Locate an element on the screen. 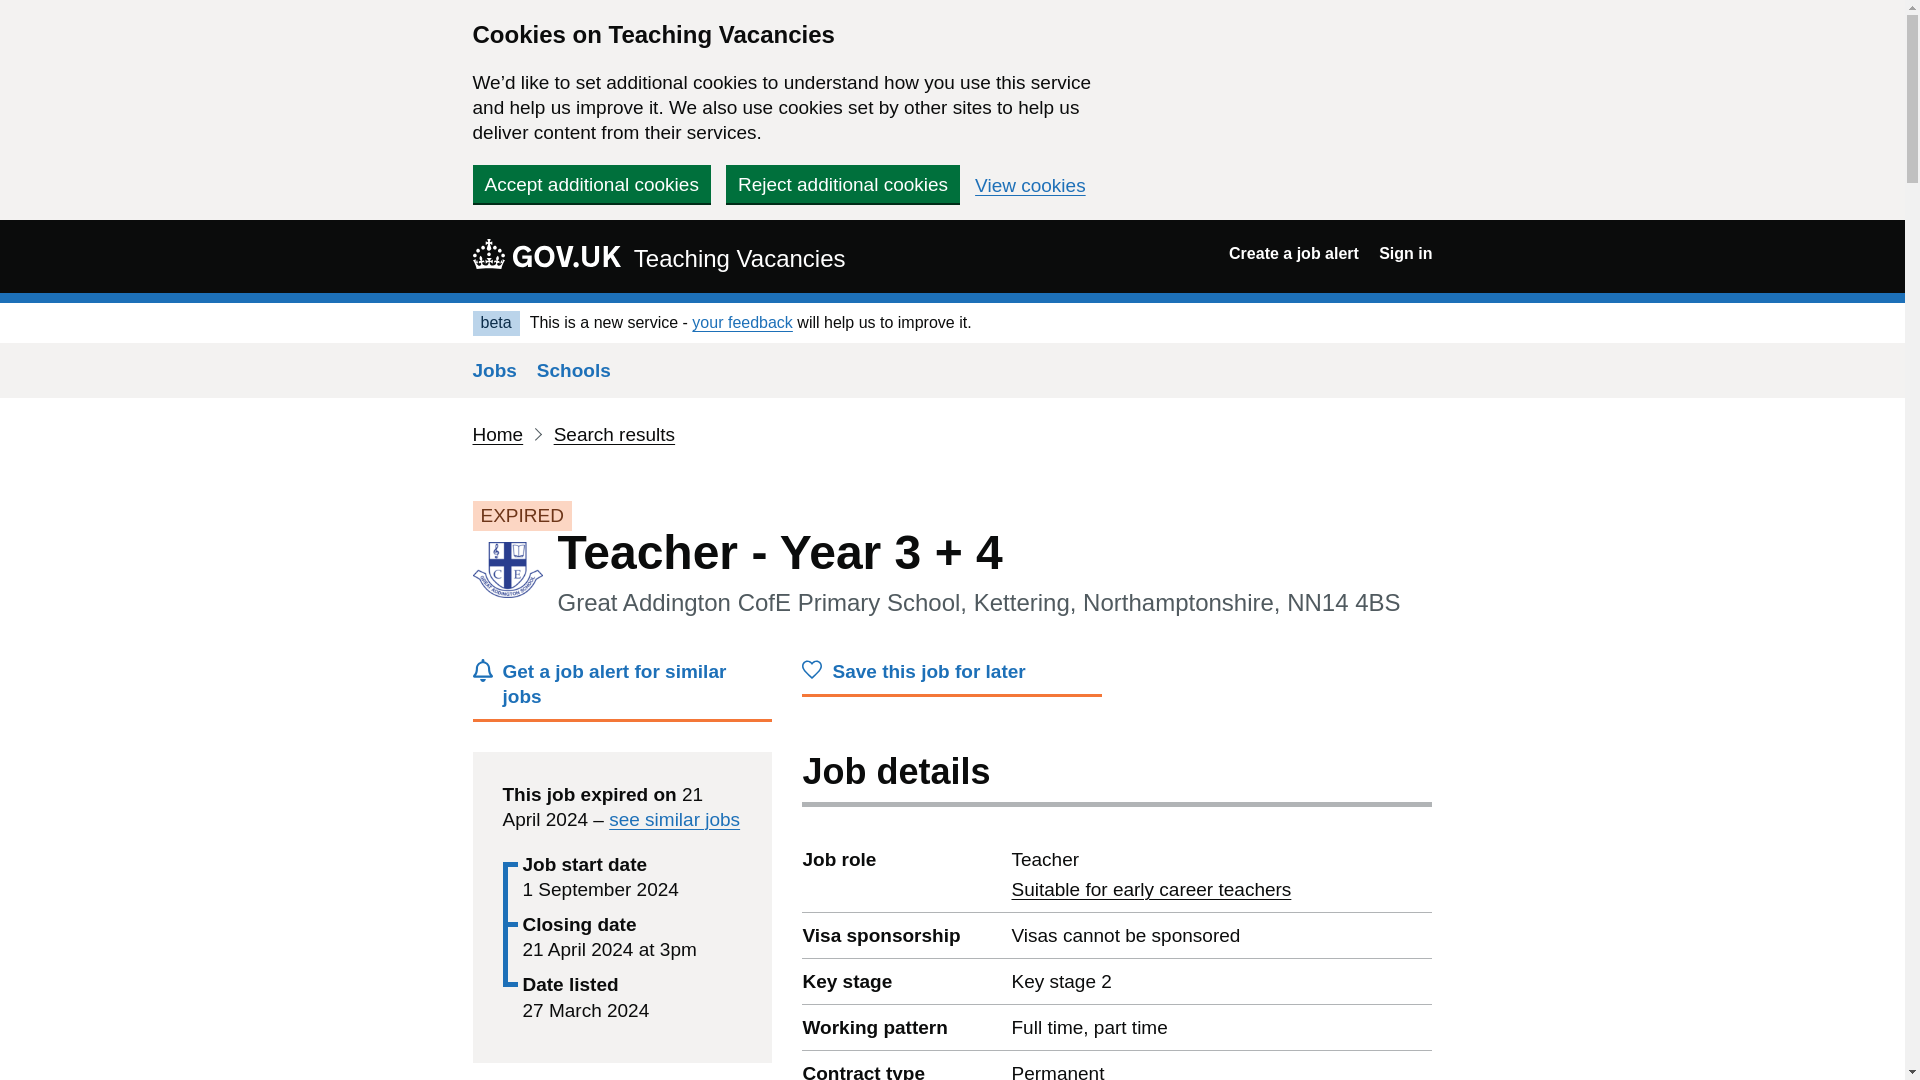  see similar jobs is located at coordinates (674, 819).